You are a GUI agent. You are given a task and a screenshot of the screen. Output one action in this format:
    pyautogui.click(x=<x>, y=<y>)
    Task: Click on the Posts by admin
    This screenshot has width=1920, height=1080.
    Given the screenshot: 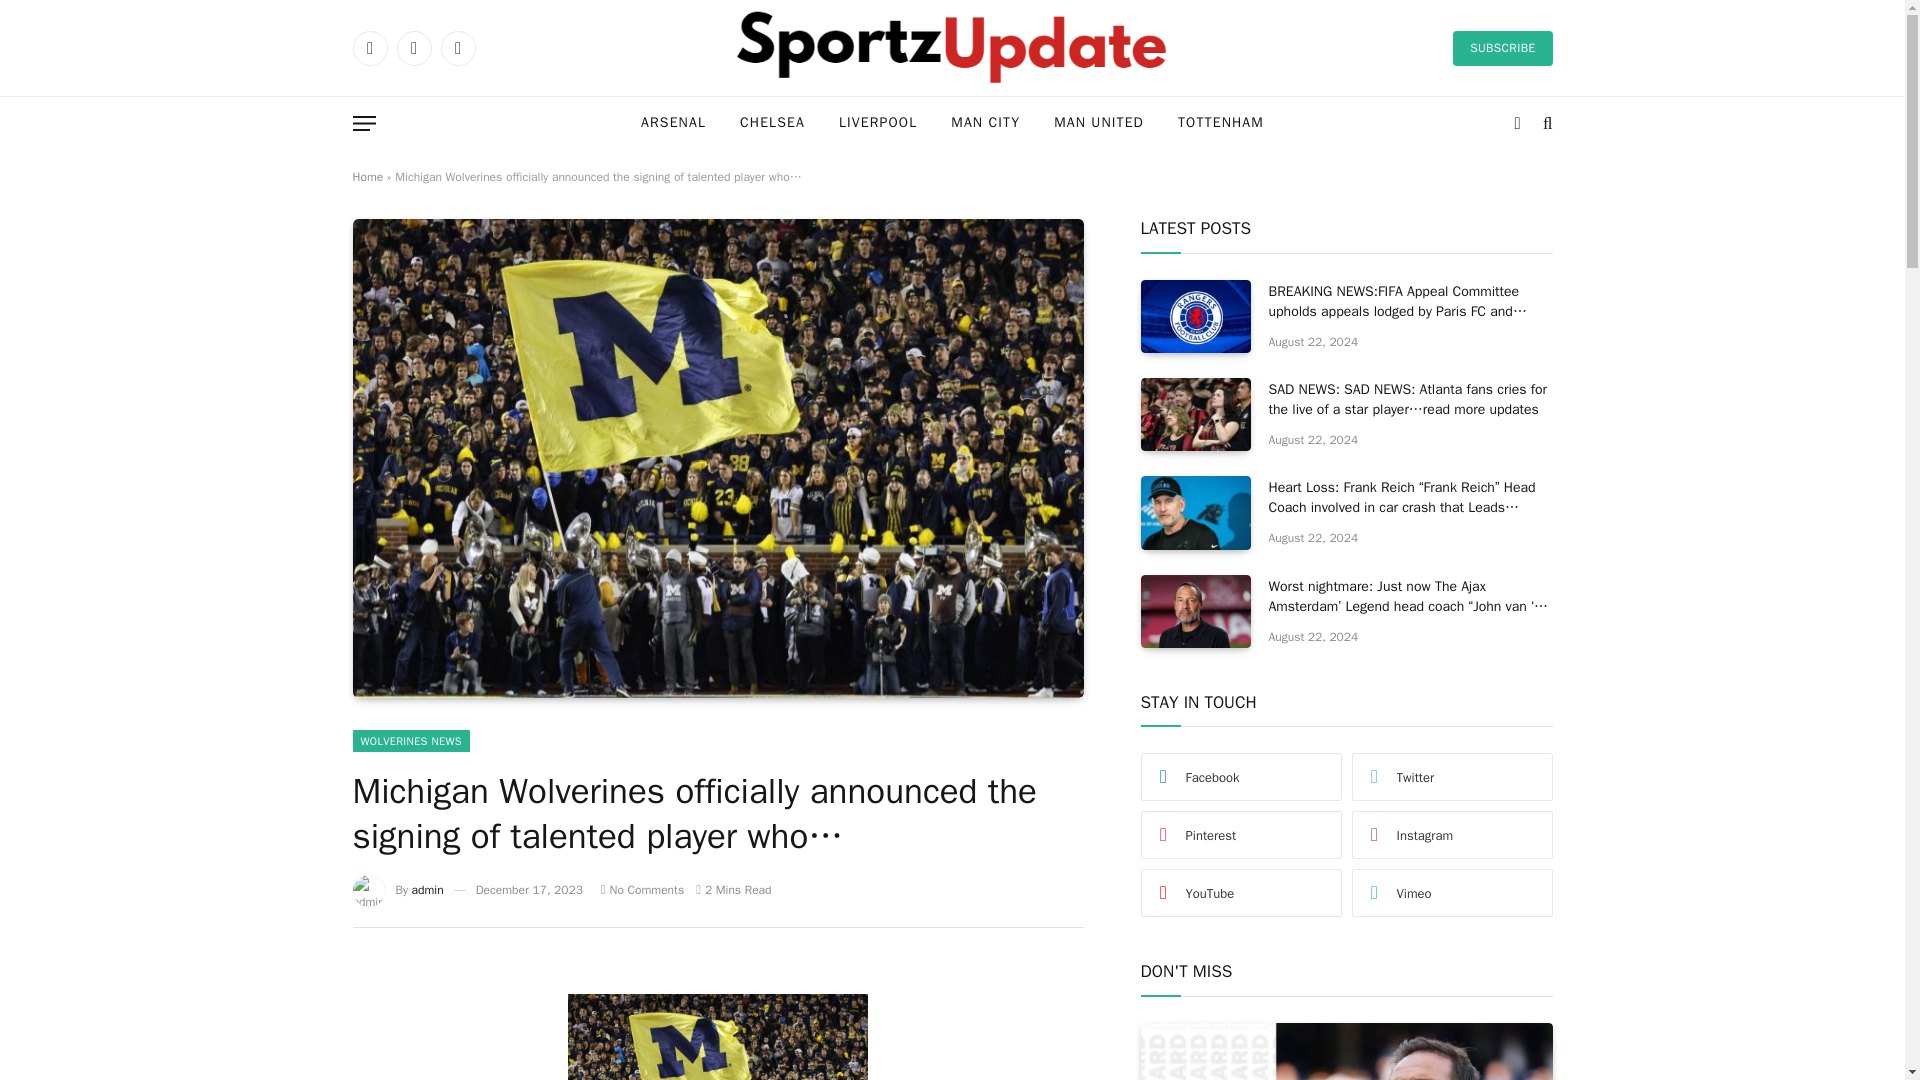 What is the action you would take?
    pyautogui.click(x=428, y=890)
    